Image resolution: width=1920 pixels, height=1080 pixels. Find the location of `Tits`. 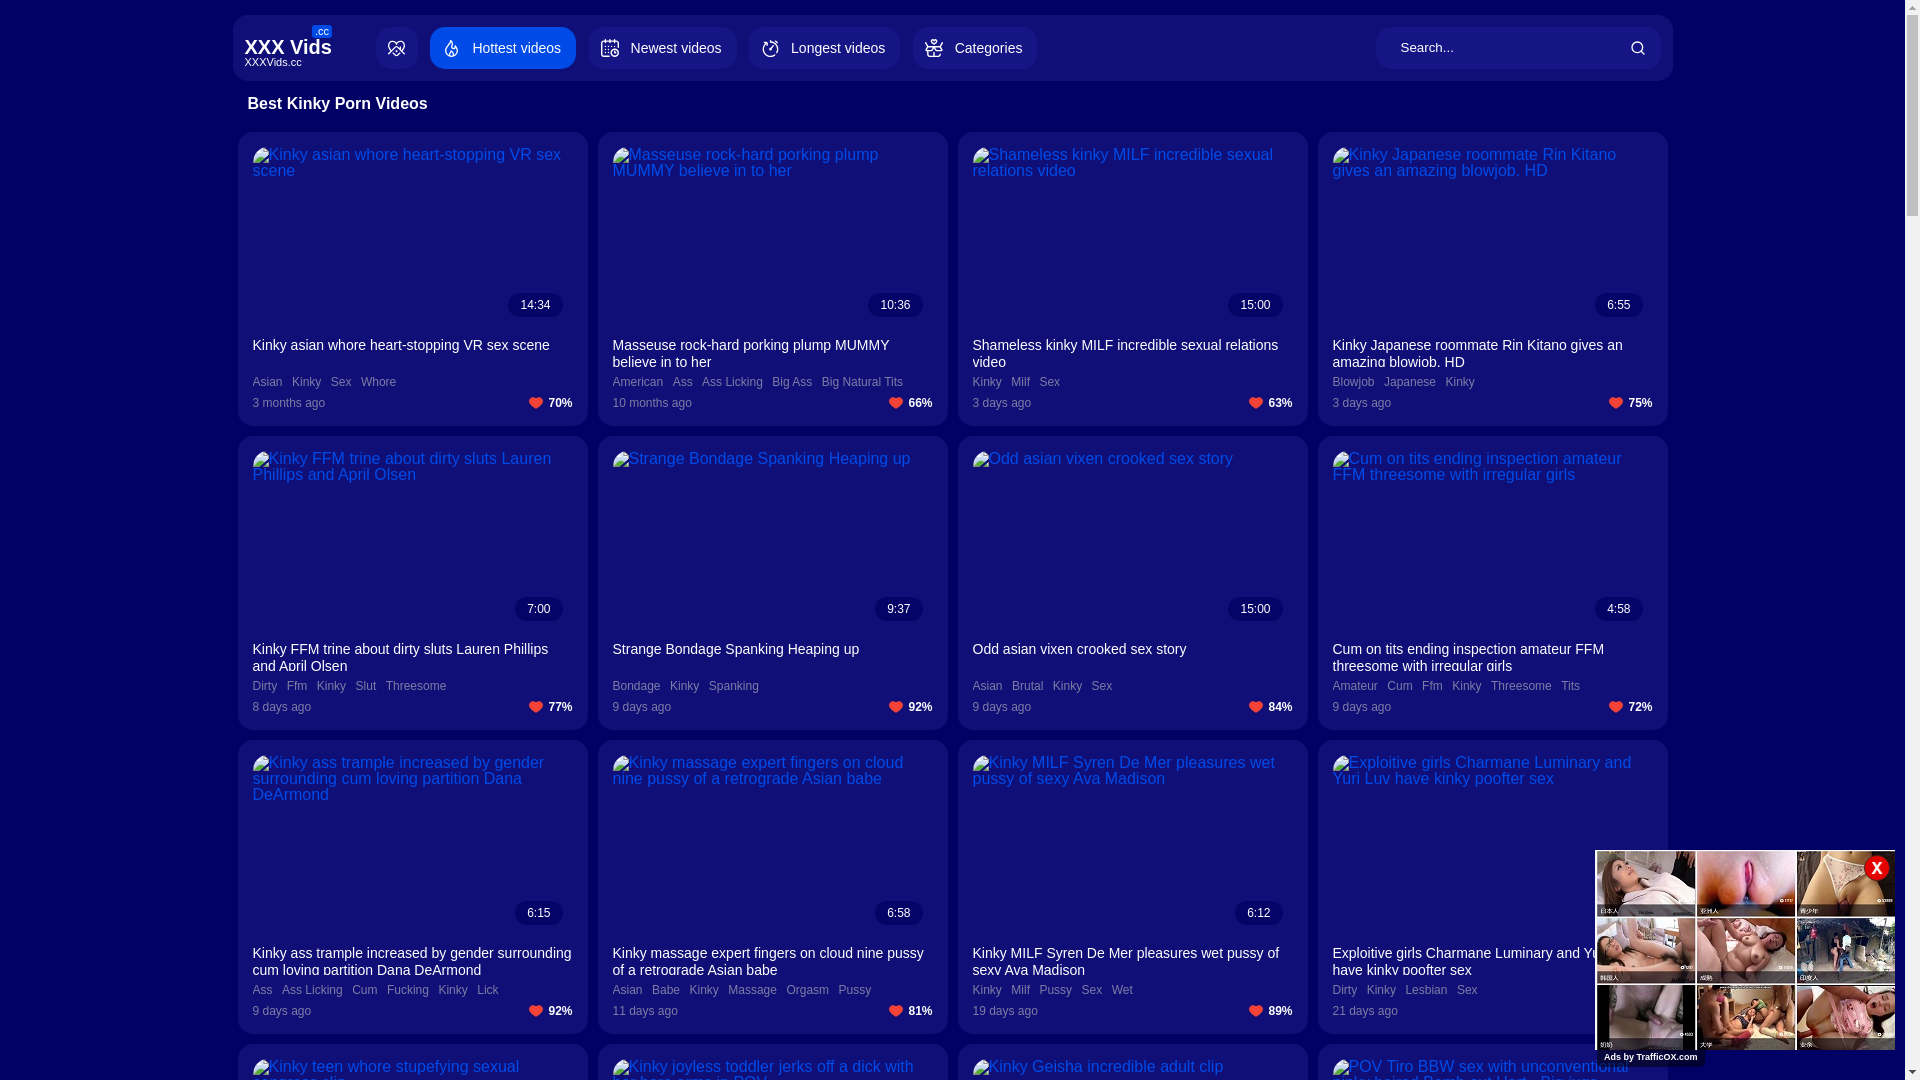

Tits is located at coordinates (1570, 686).